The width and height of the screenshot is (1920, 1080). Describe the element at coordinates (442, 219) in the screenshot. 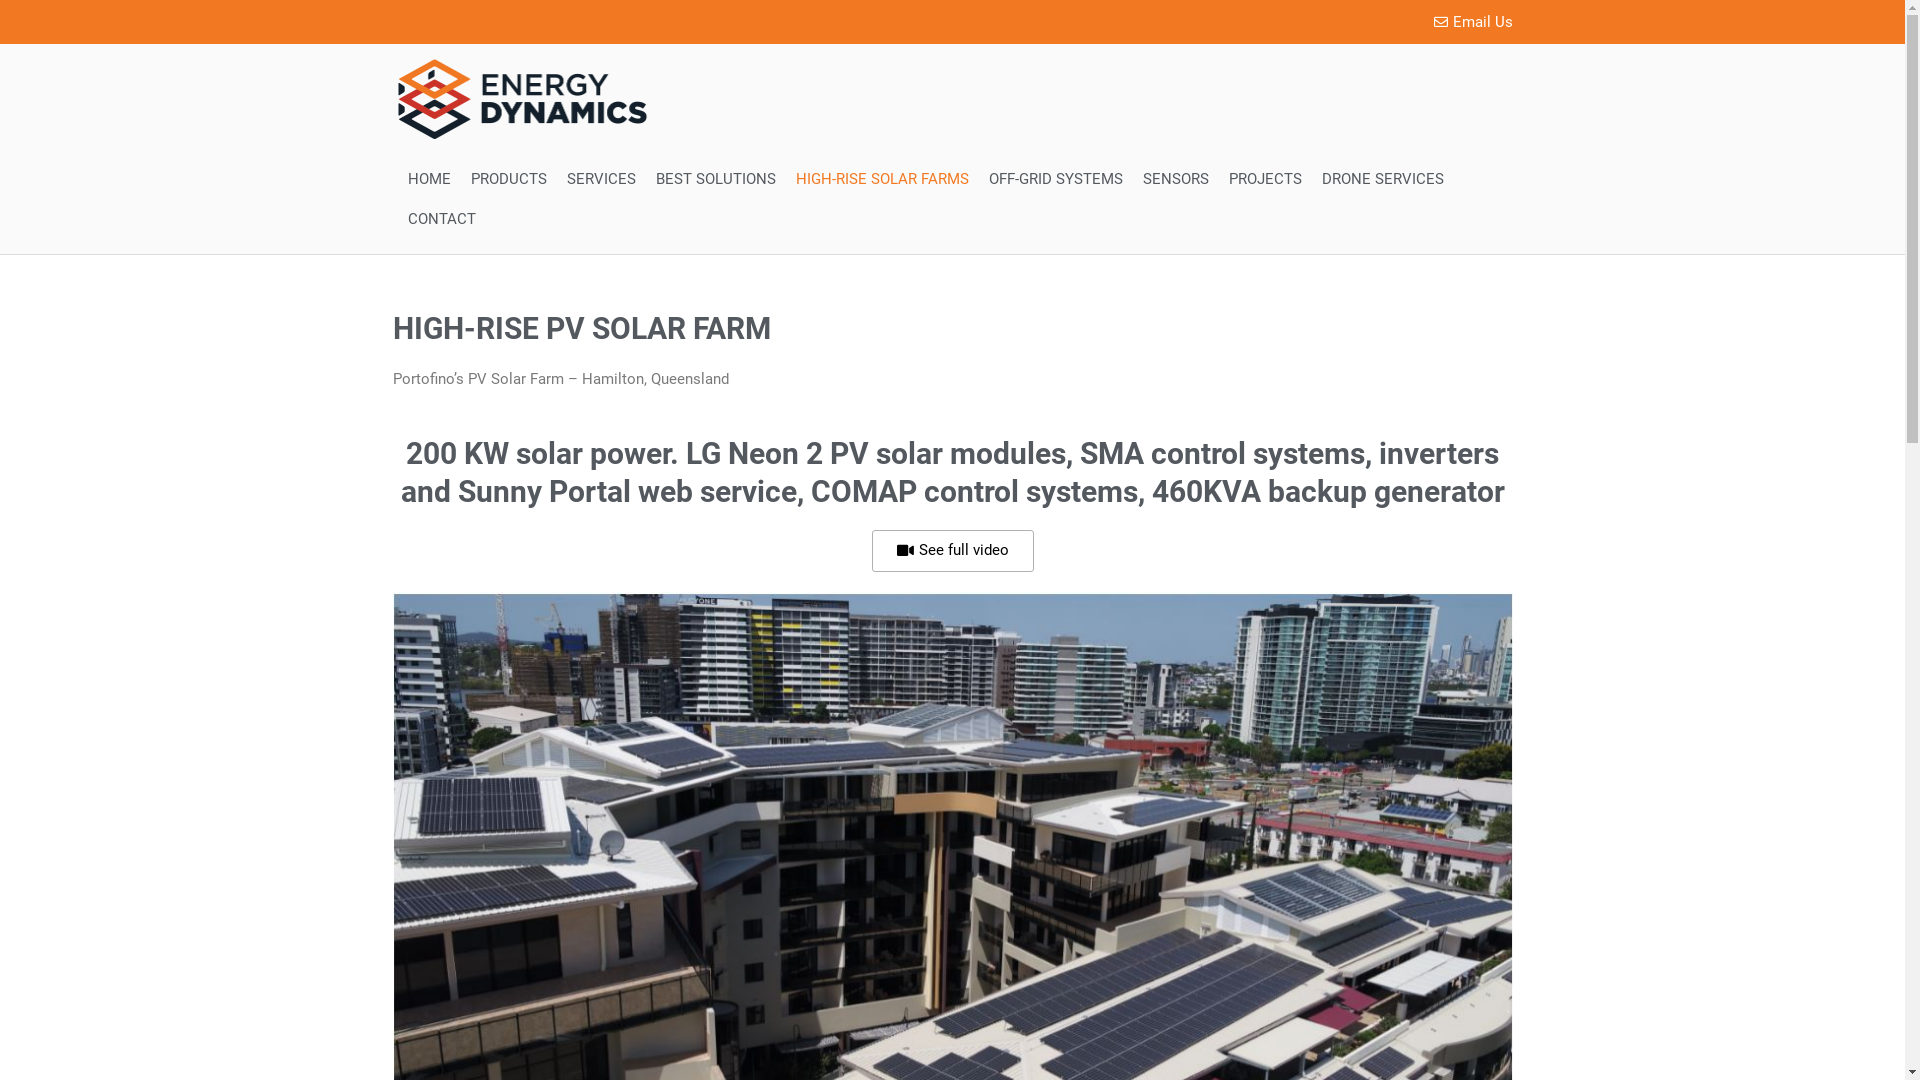

I see `CONTACT` at that location.